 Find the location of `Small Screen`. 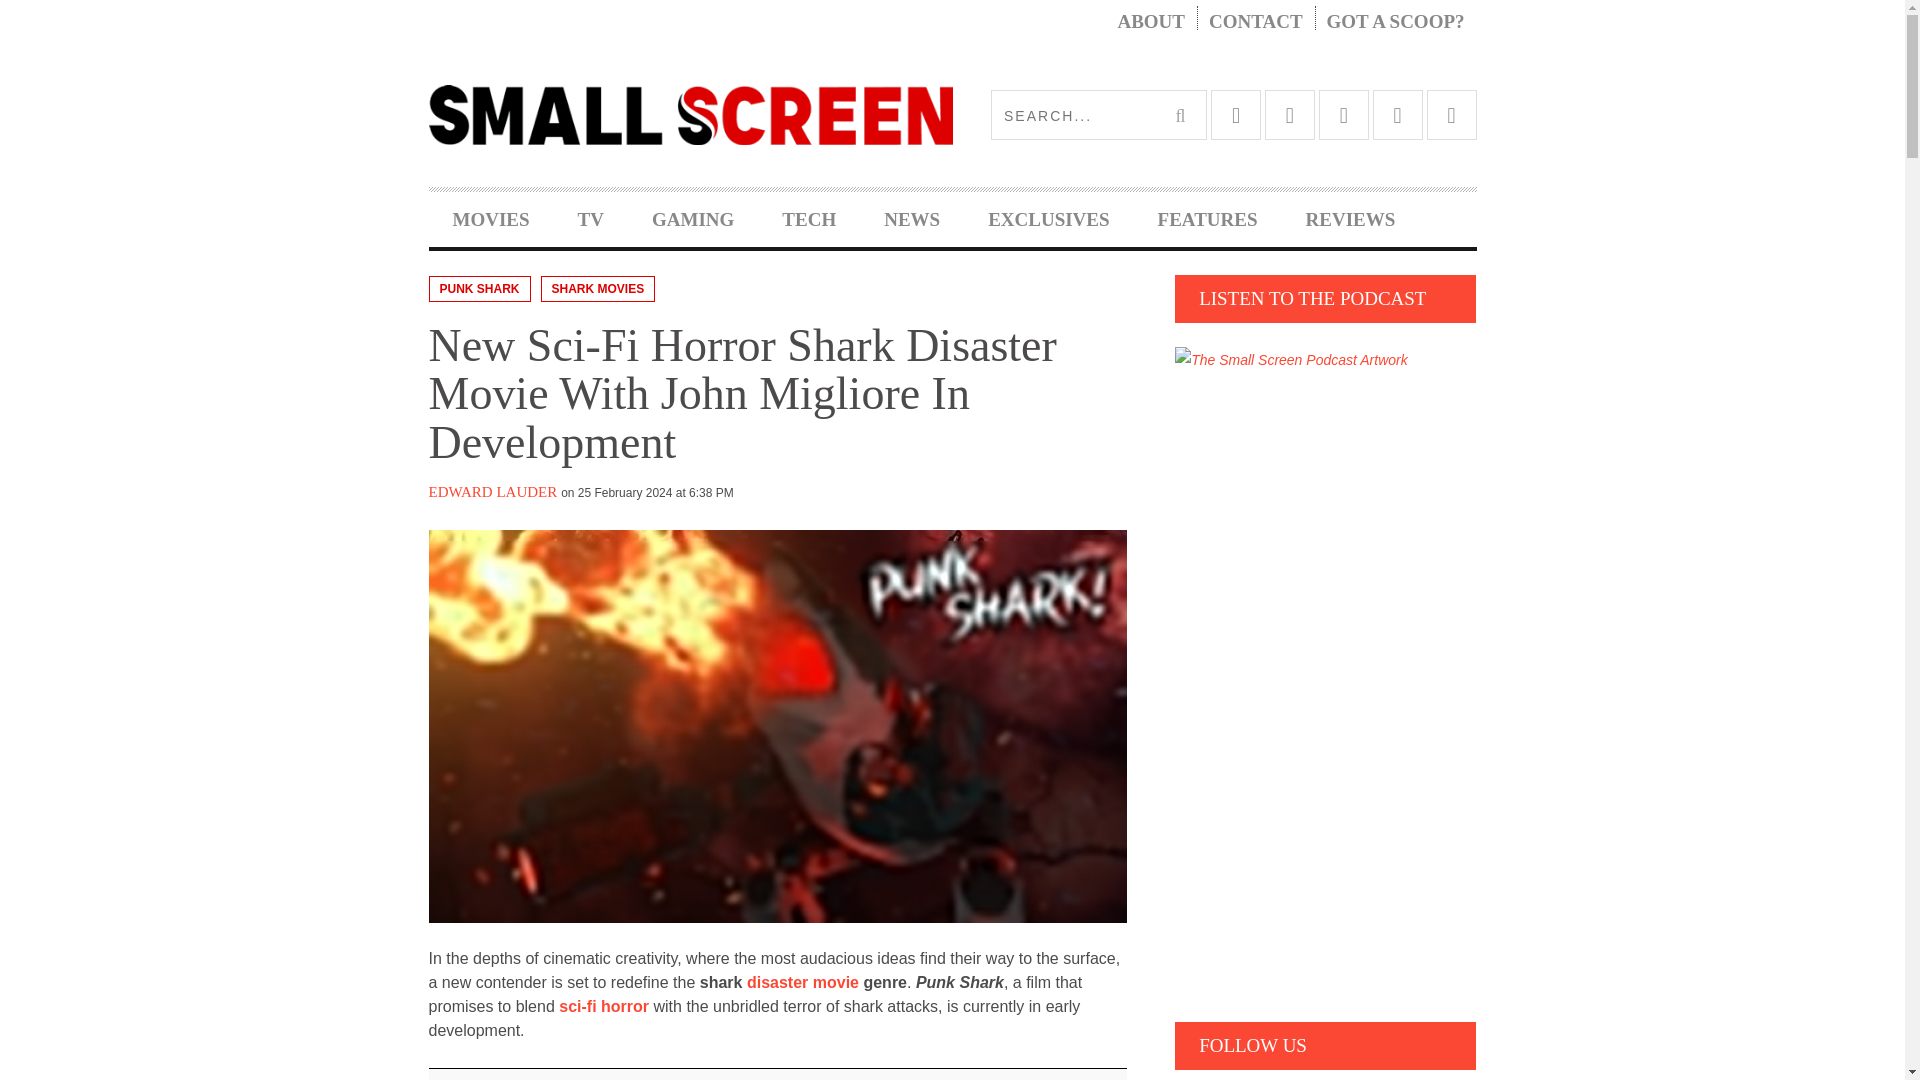

Small Screen is located at coordinates (690, 114).